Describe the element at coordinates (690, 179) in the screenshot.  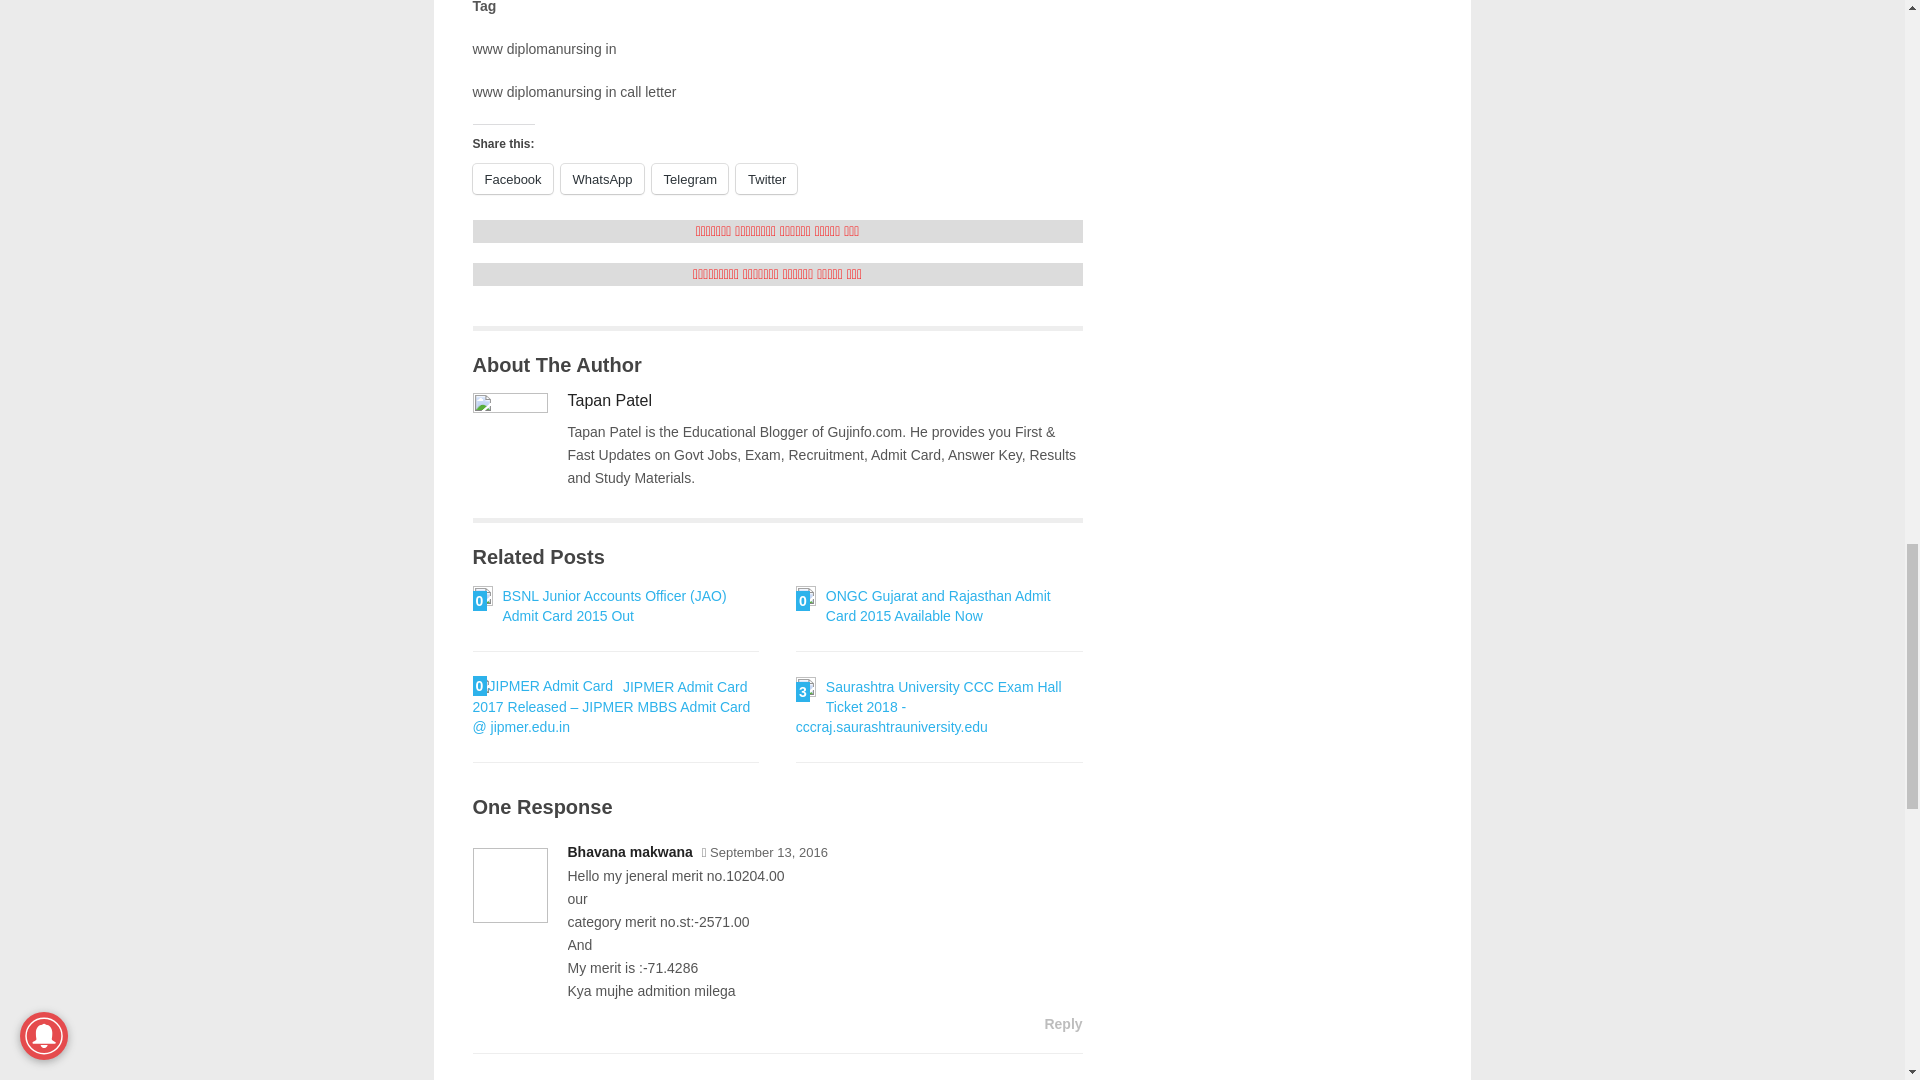
I see `Click to share on Telegram` at that location.